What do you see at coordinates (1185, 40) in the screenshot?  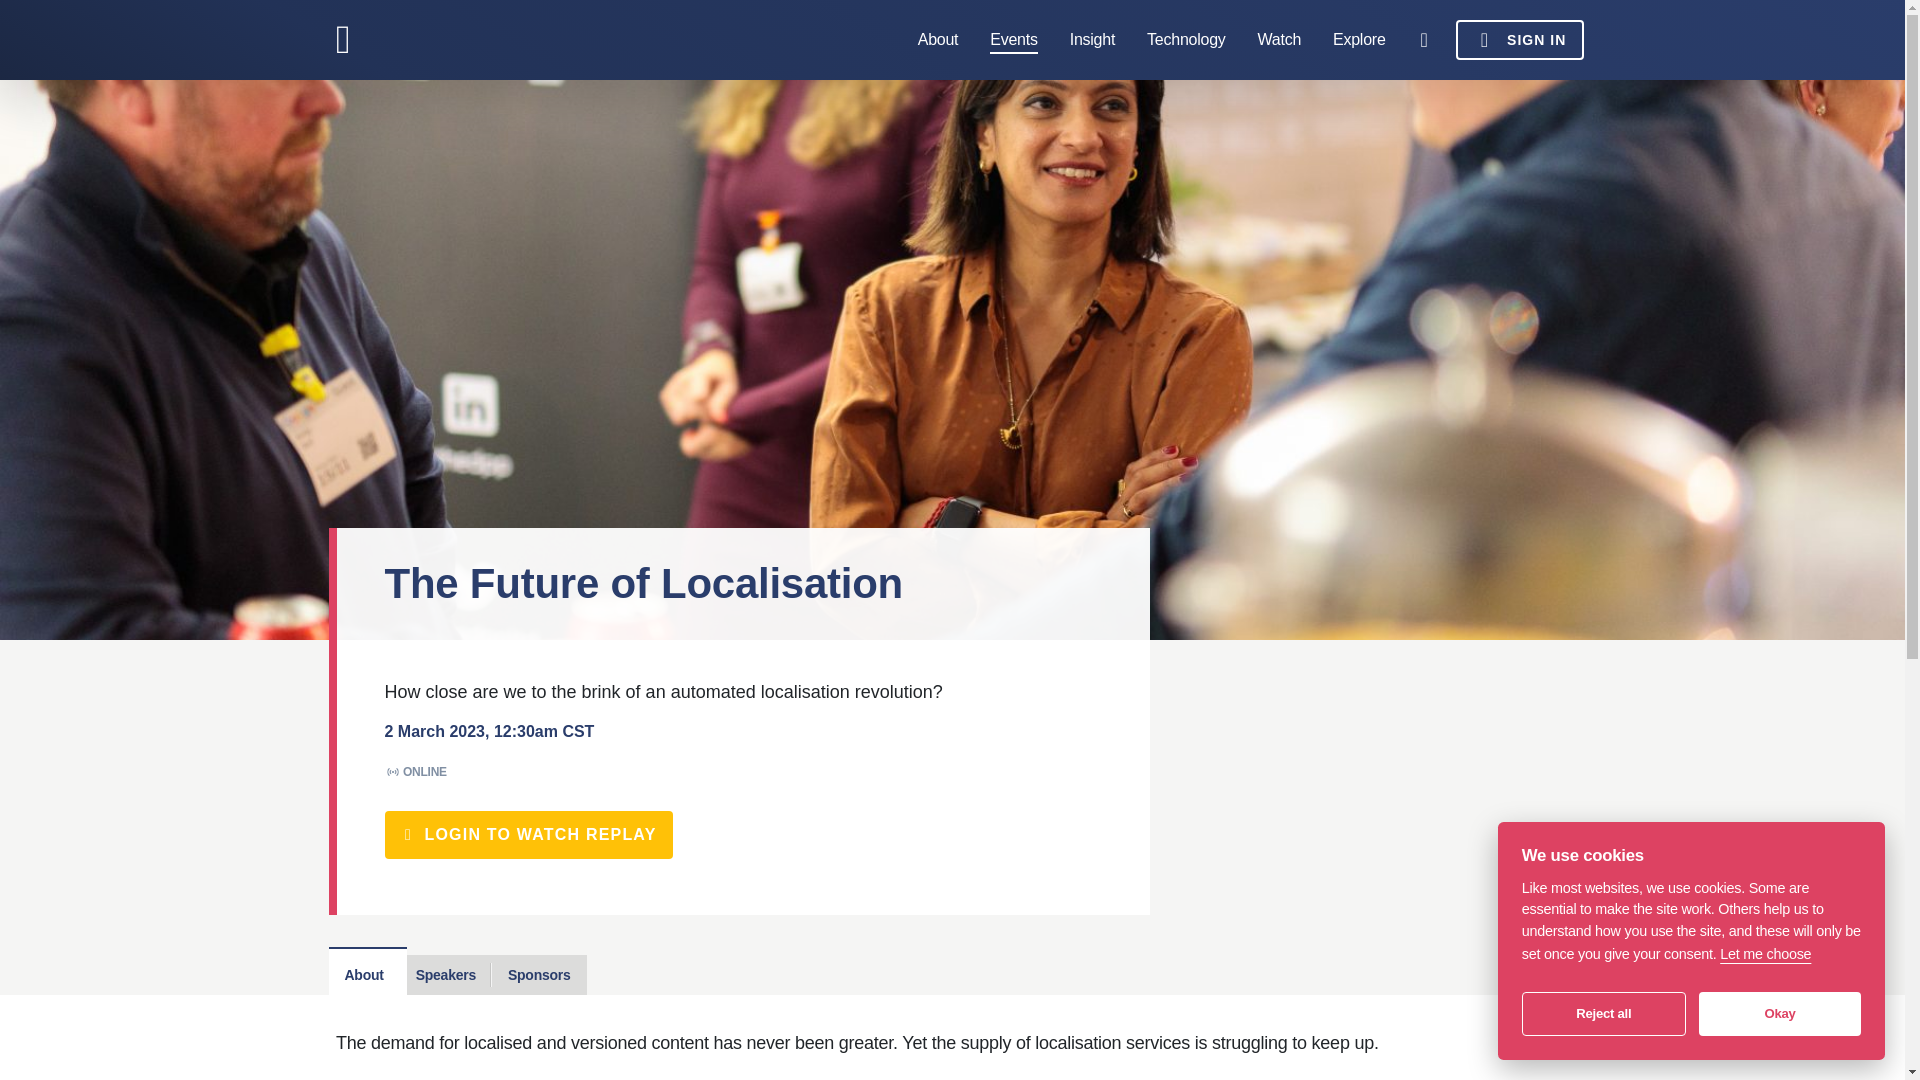 I see `Technology` at bounding box center [1185, 40].